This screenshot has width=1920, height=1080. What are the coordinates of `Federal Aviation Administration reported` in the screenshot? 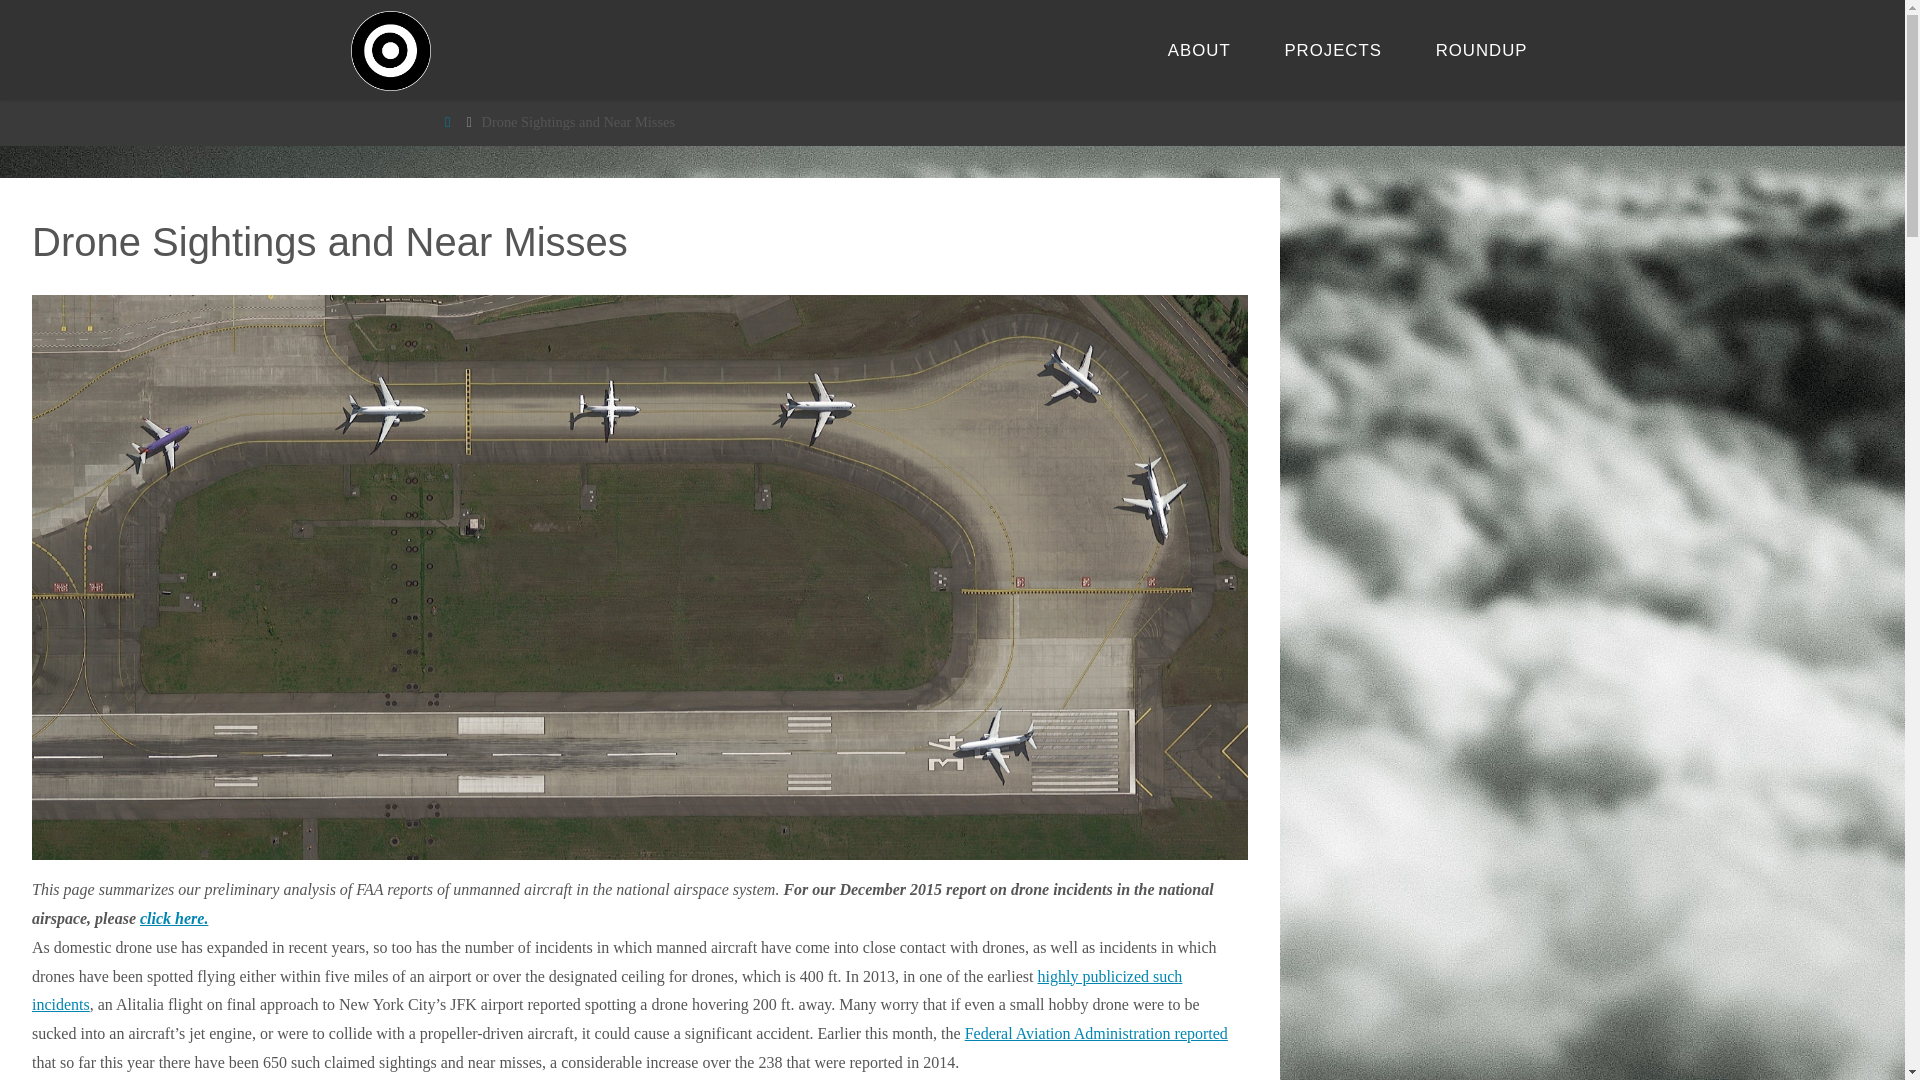 It's located at (1096, 1033).